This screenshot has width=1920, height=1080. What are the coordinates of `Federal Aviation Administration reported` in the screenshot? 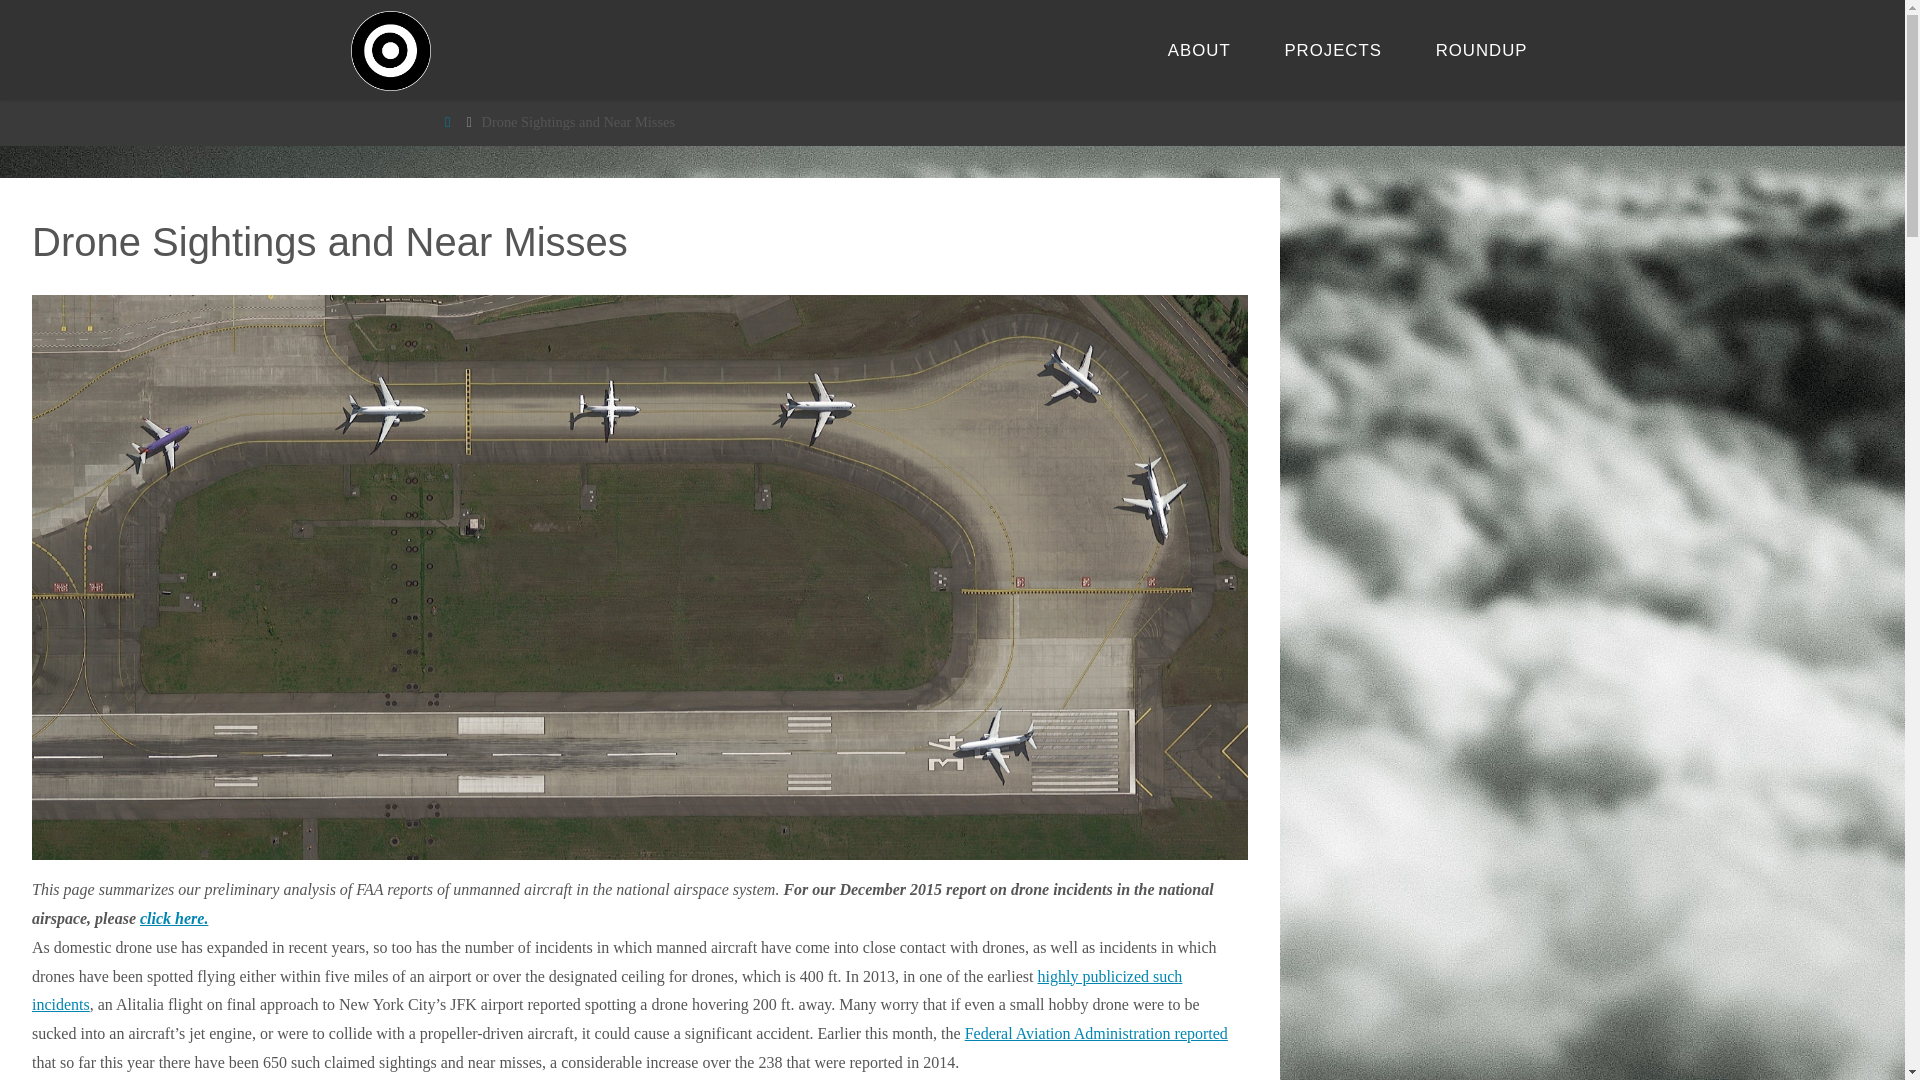 It's located at (1096, 1033).